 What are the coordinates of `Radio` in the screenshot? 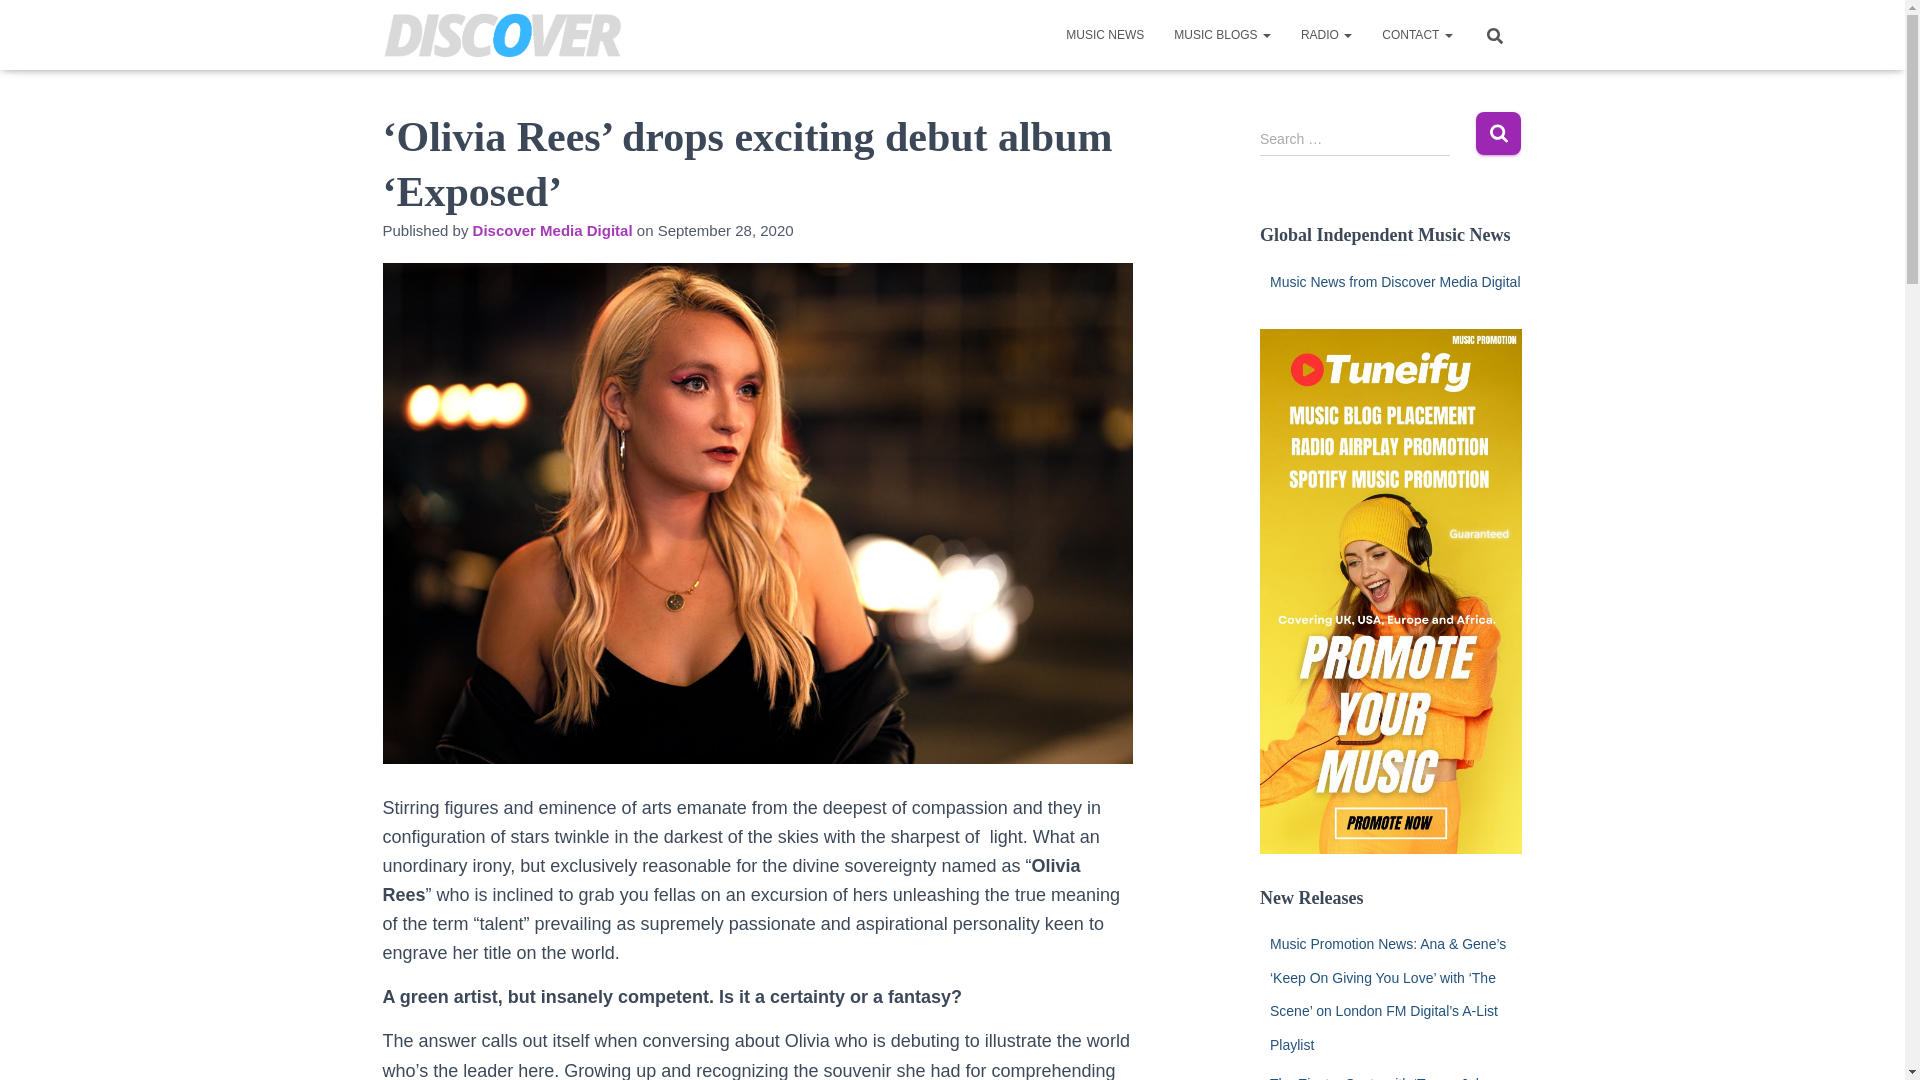 It's located at (1326, 34).